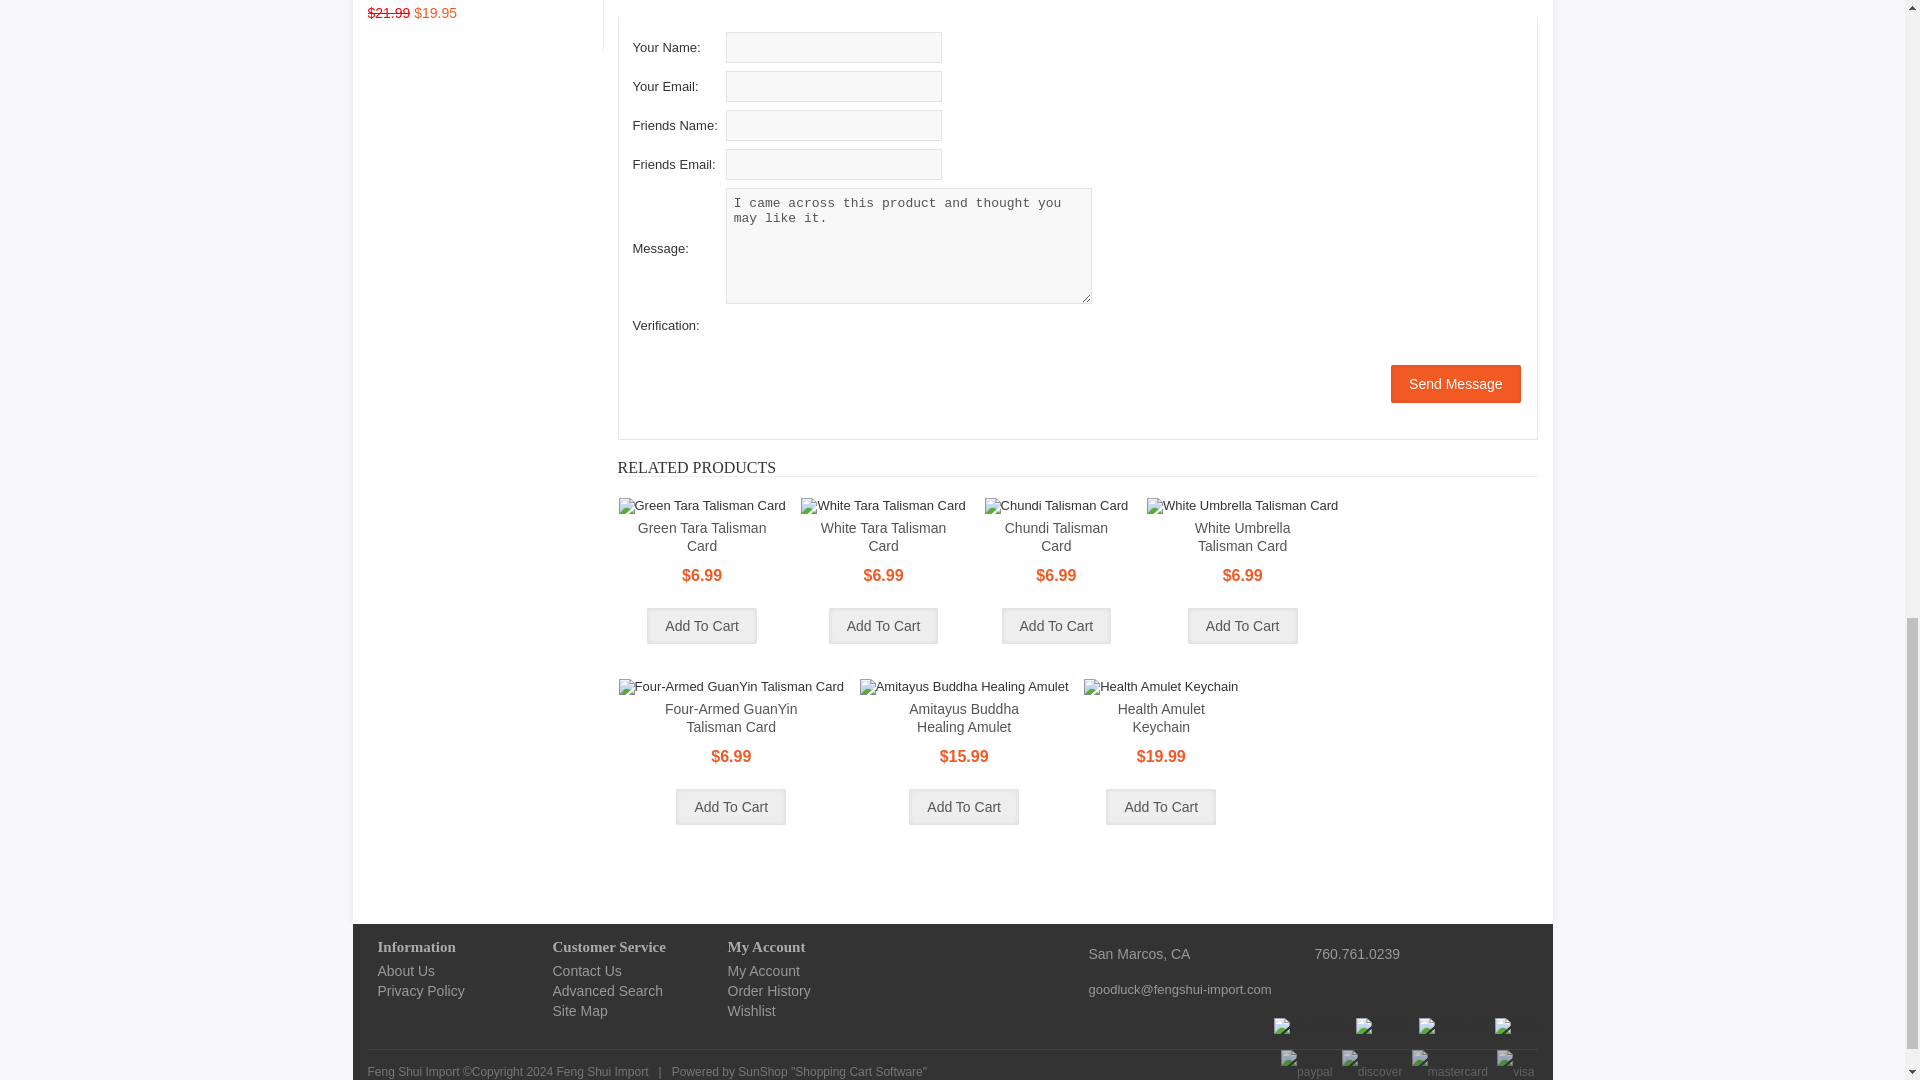  I want to click on RSS, so click(1516, 1026).